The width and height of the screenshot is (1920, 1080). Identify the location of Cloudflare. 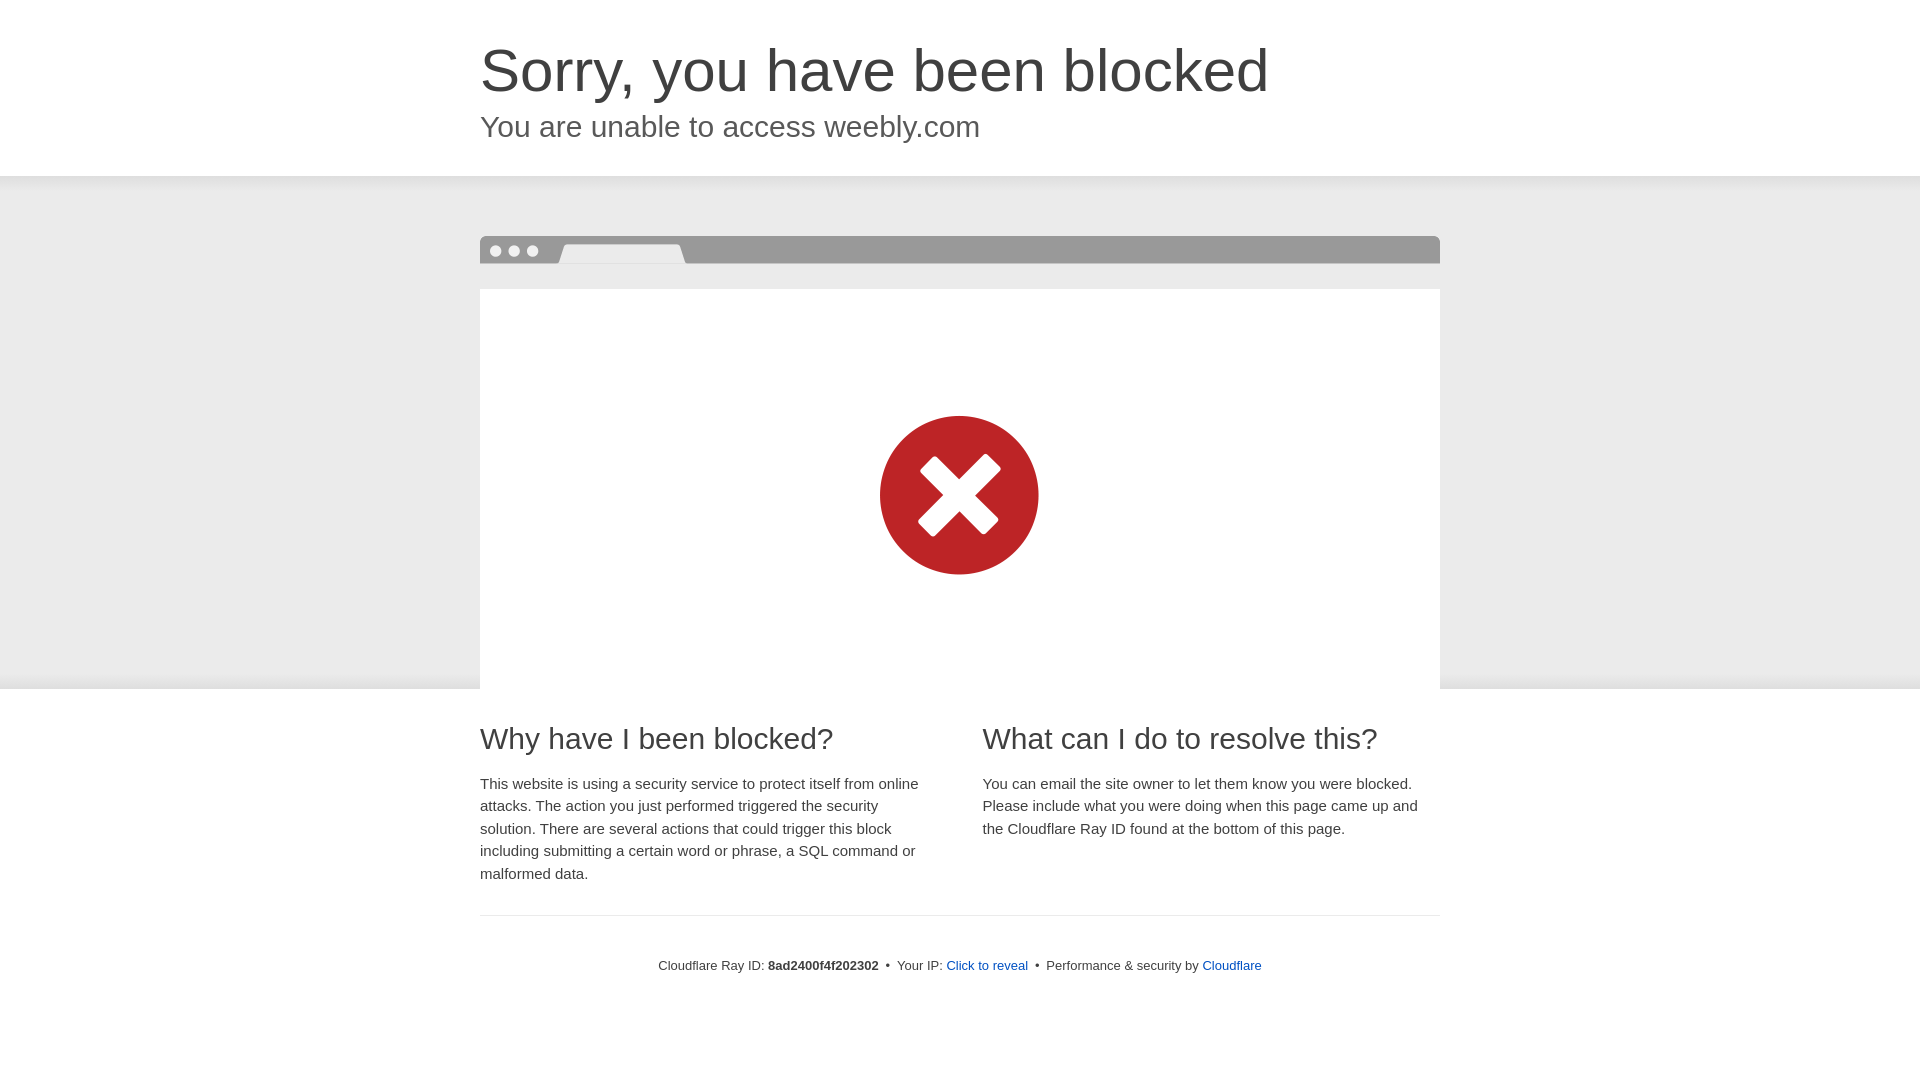
(1231, 965).